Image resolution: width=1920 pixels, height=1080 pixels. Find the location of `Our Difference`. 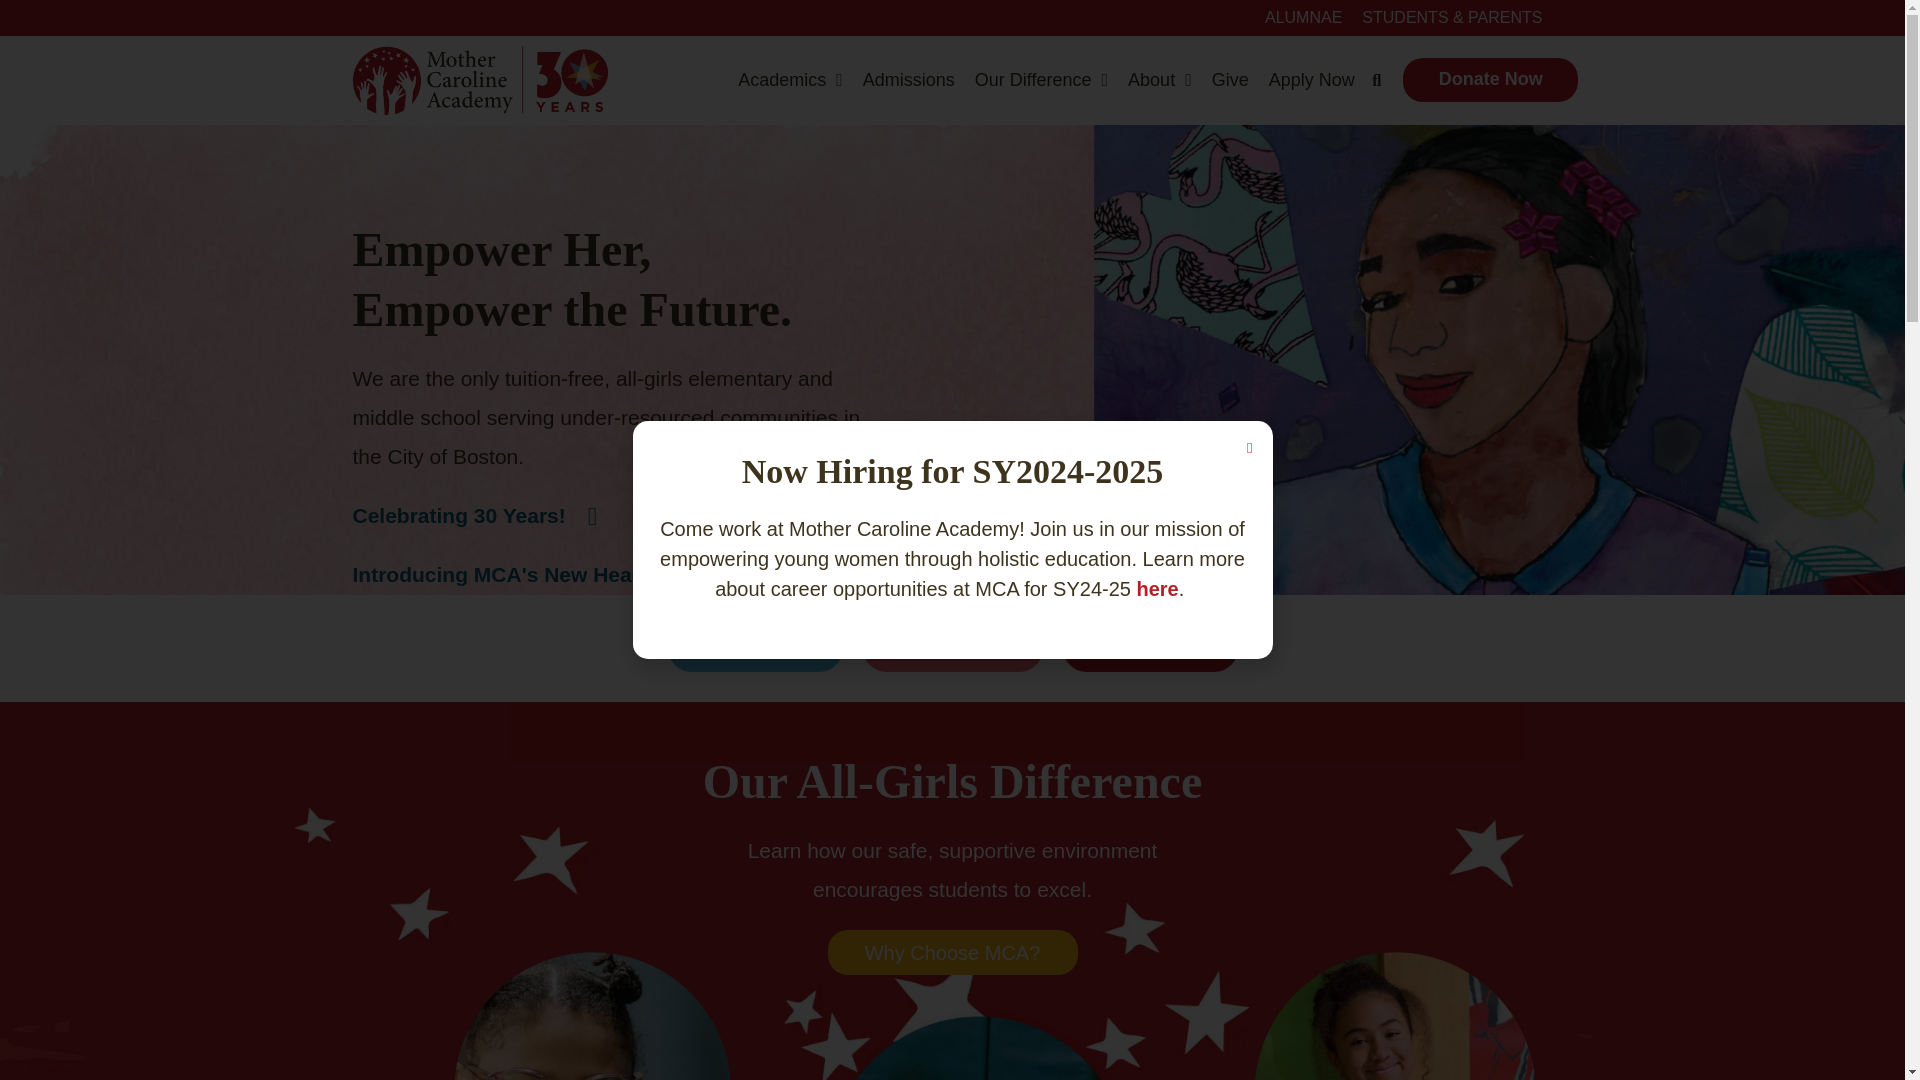

Our Difference is located at coordinates (1041, 80).